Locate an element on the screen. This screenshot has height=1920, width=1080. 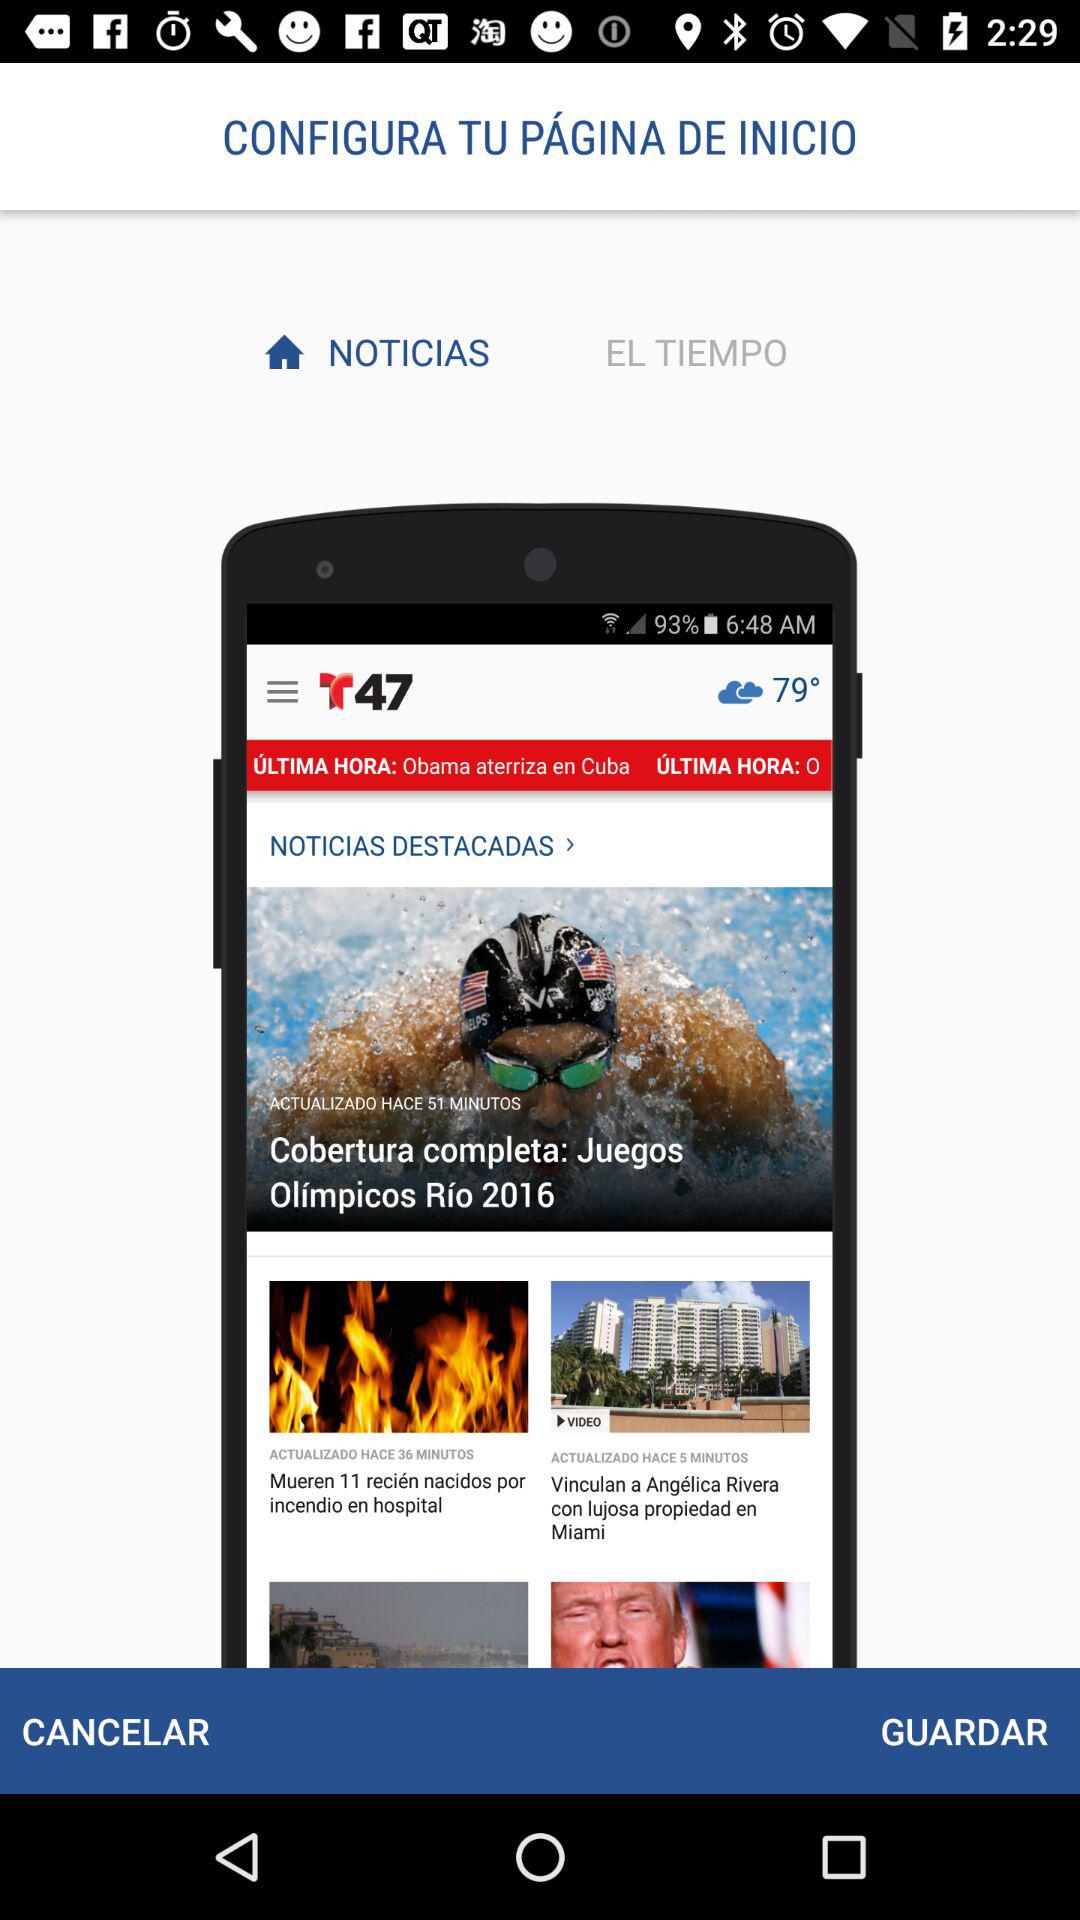
click the icon above noticias is located at coordinates (540, 136).